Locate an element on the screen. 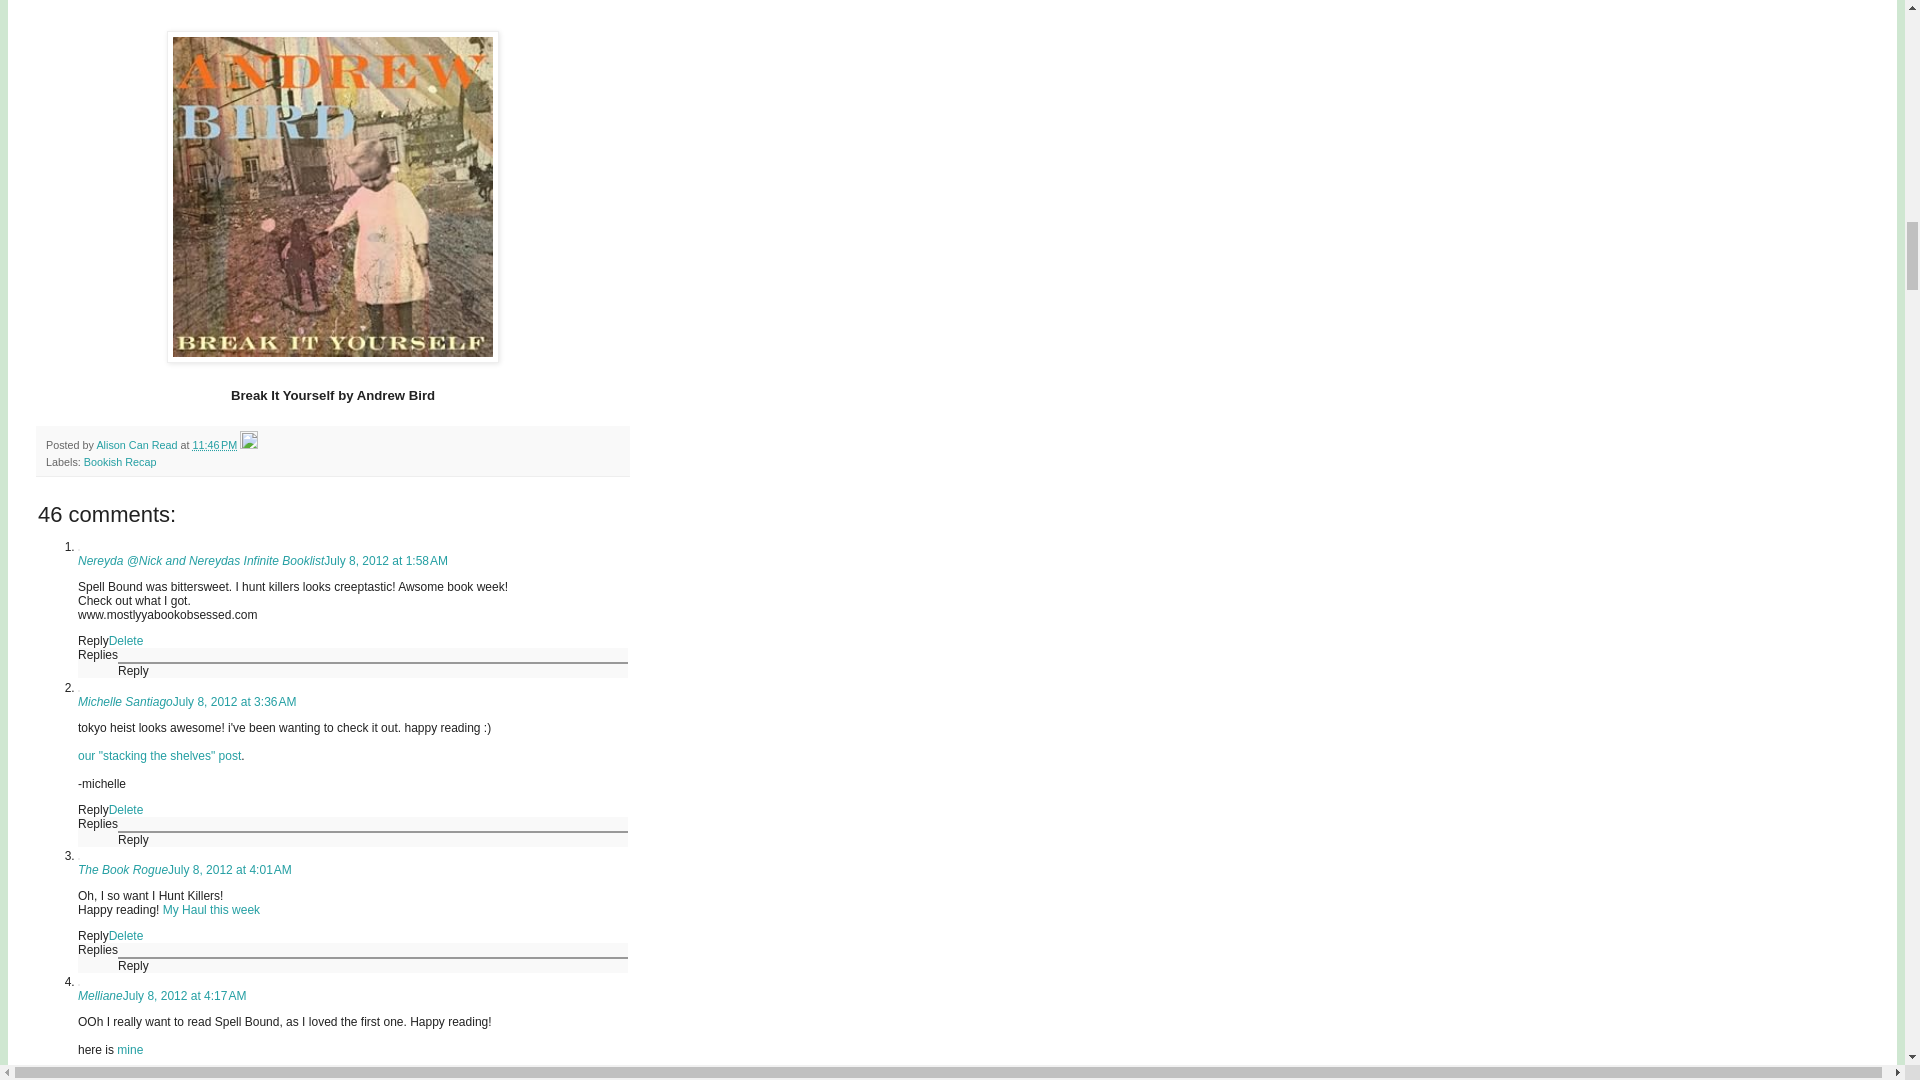 Image resolution: width=1920 pixels, height=1080 pixels. Replies is located at coordinates (98, 823).